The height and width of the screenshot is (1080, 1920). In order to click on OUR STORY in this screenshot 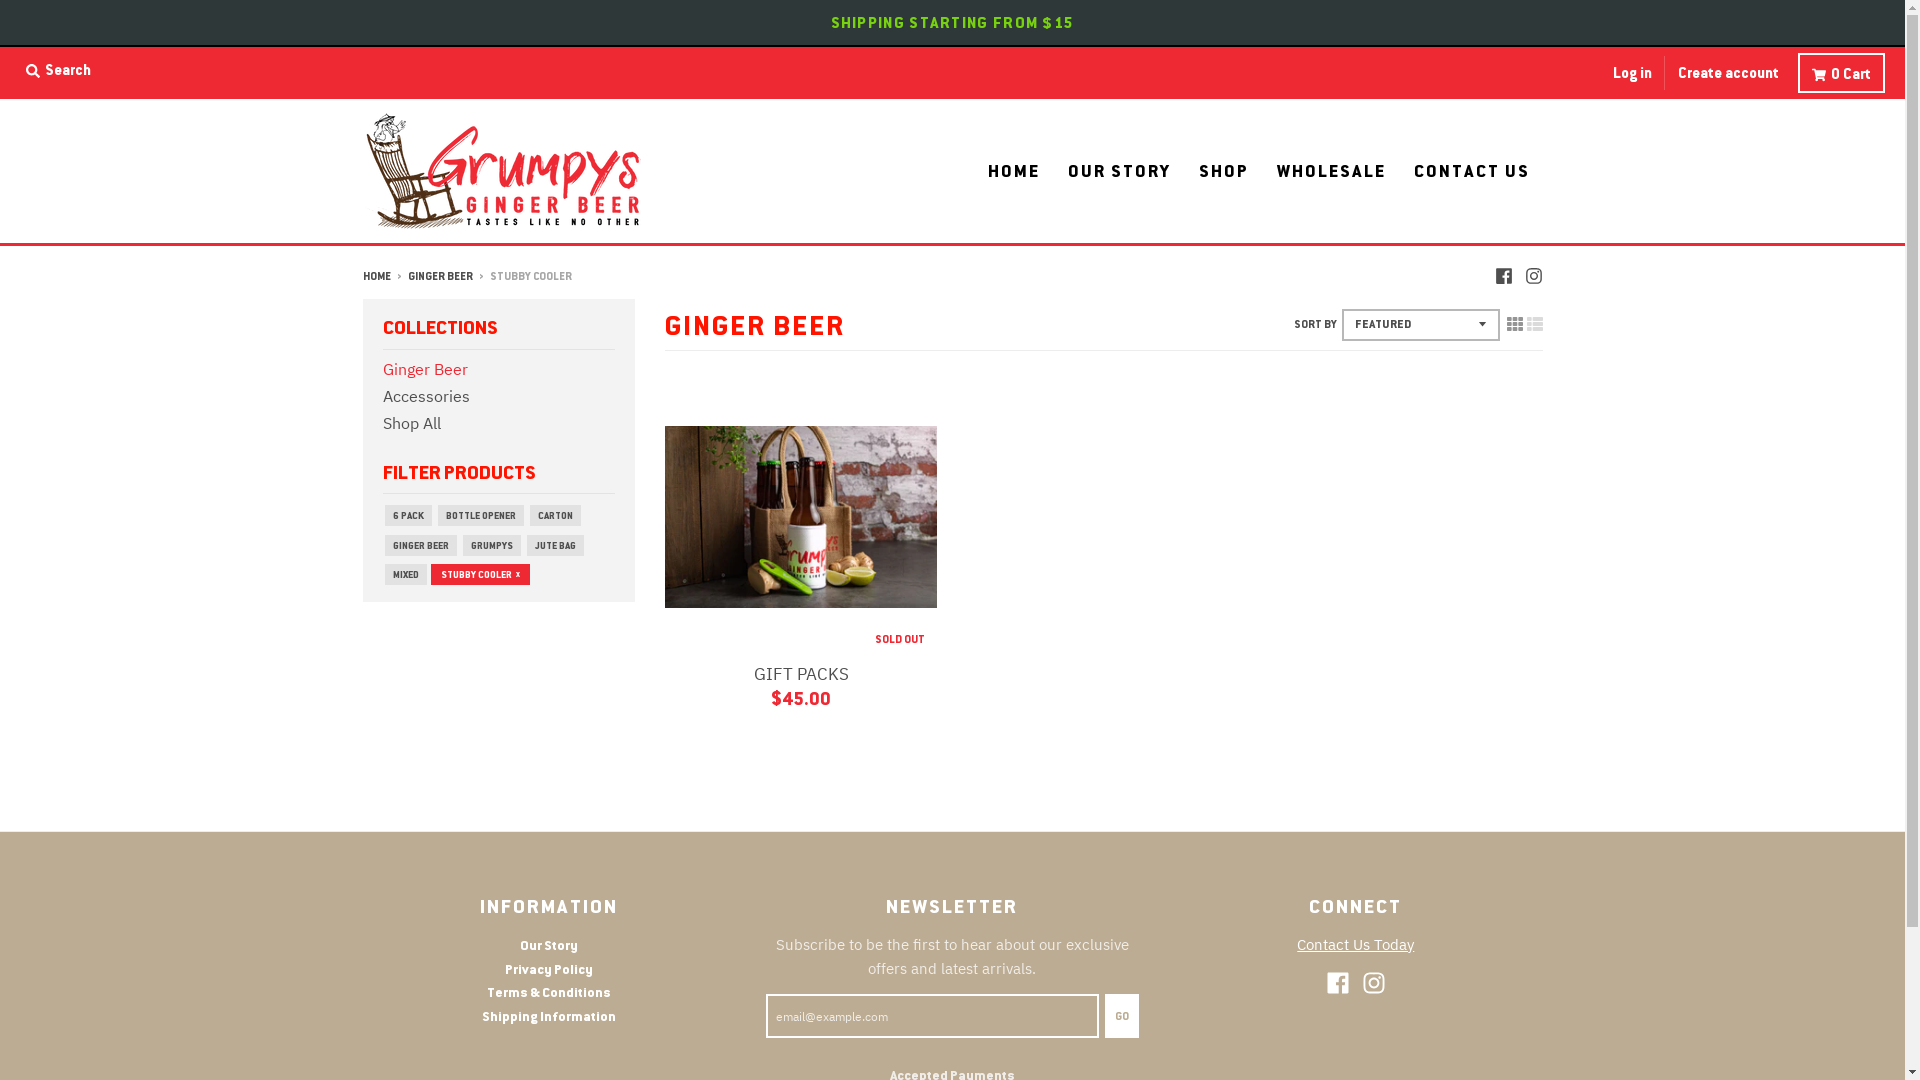, I will do `click(1118, 171)`.